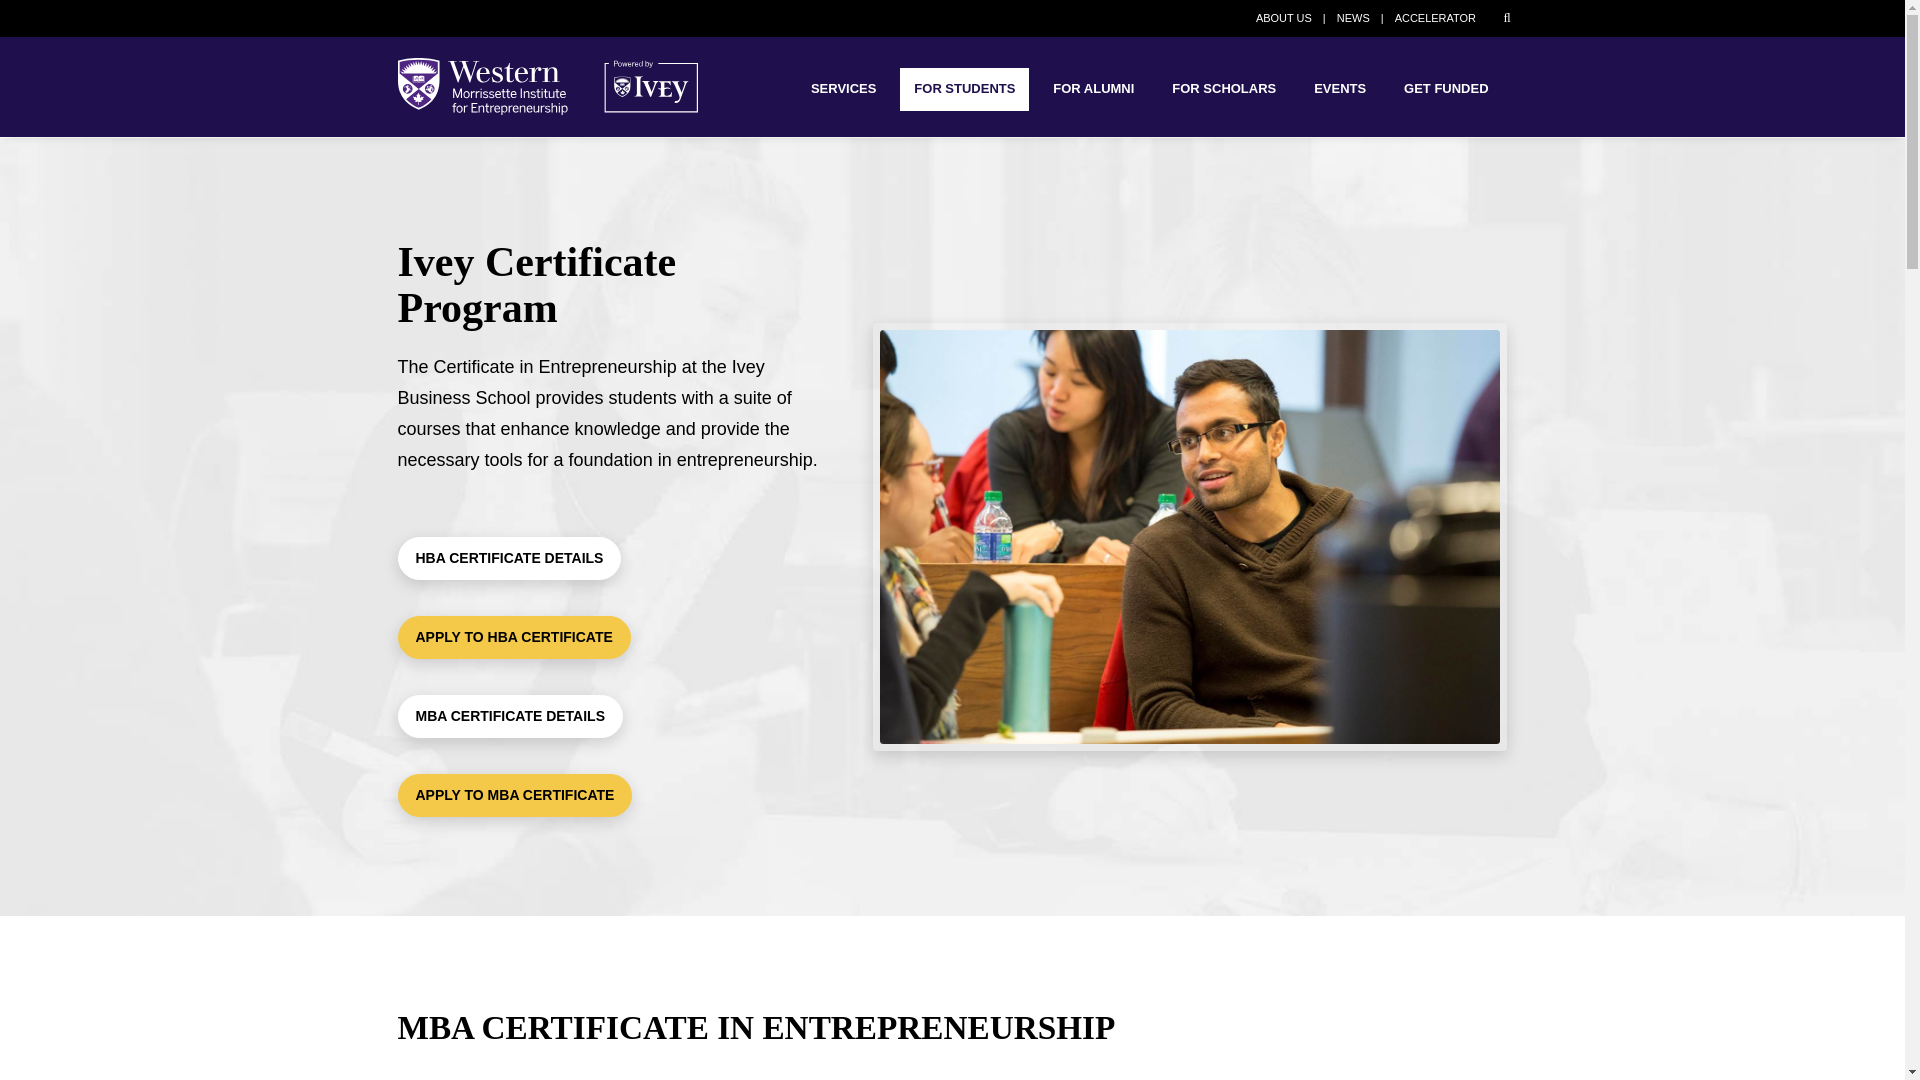 This screenshot has height=1080, width=1920. I want to click on NEWS, so click(1353, 17).